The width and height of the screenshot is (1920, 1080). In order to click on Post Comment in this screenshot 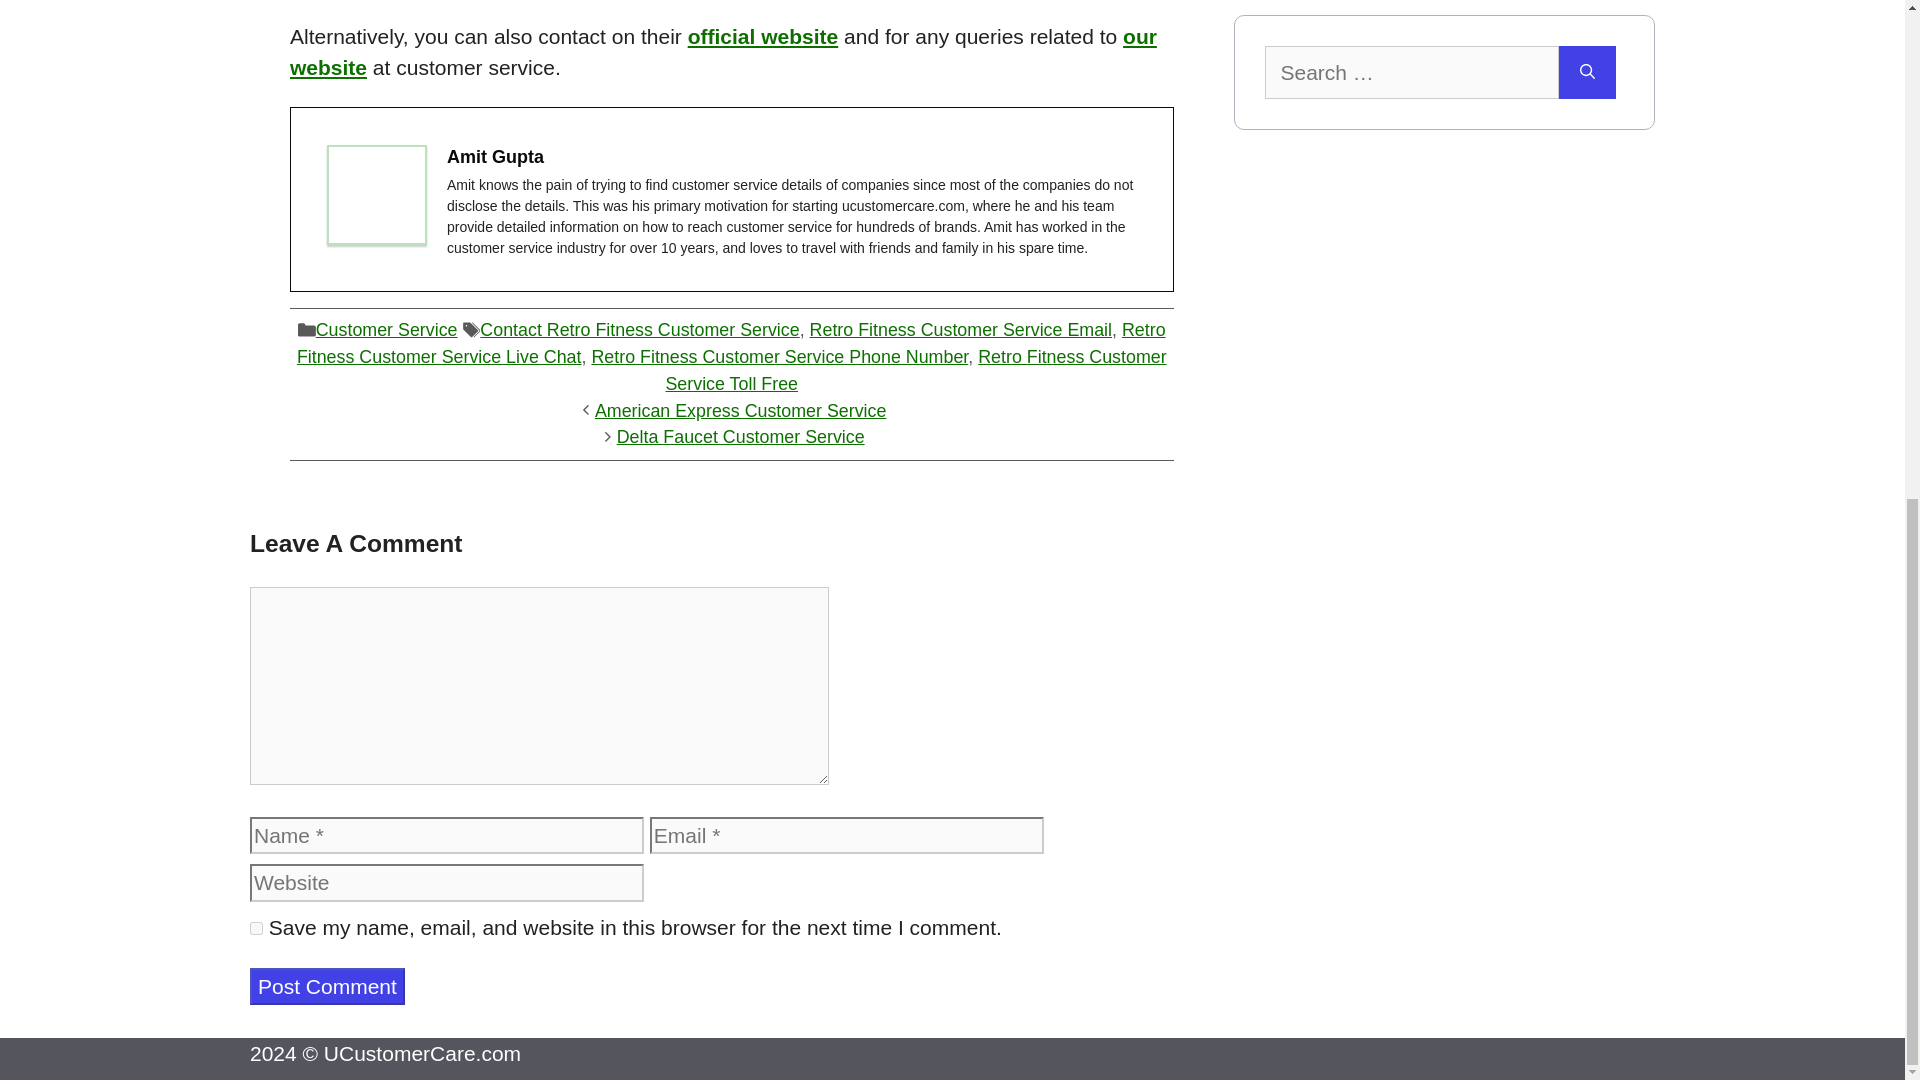, I will do `click(327, 986)`.